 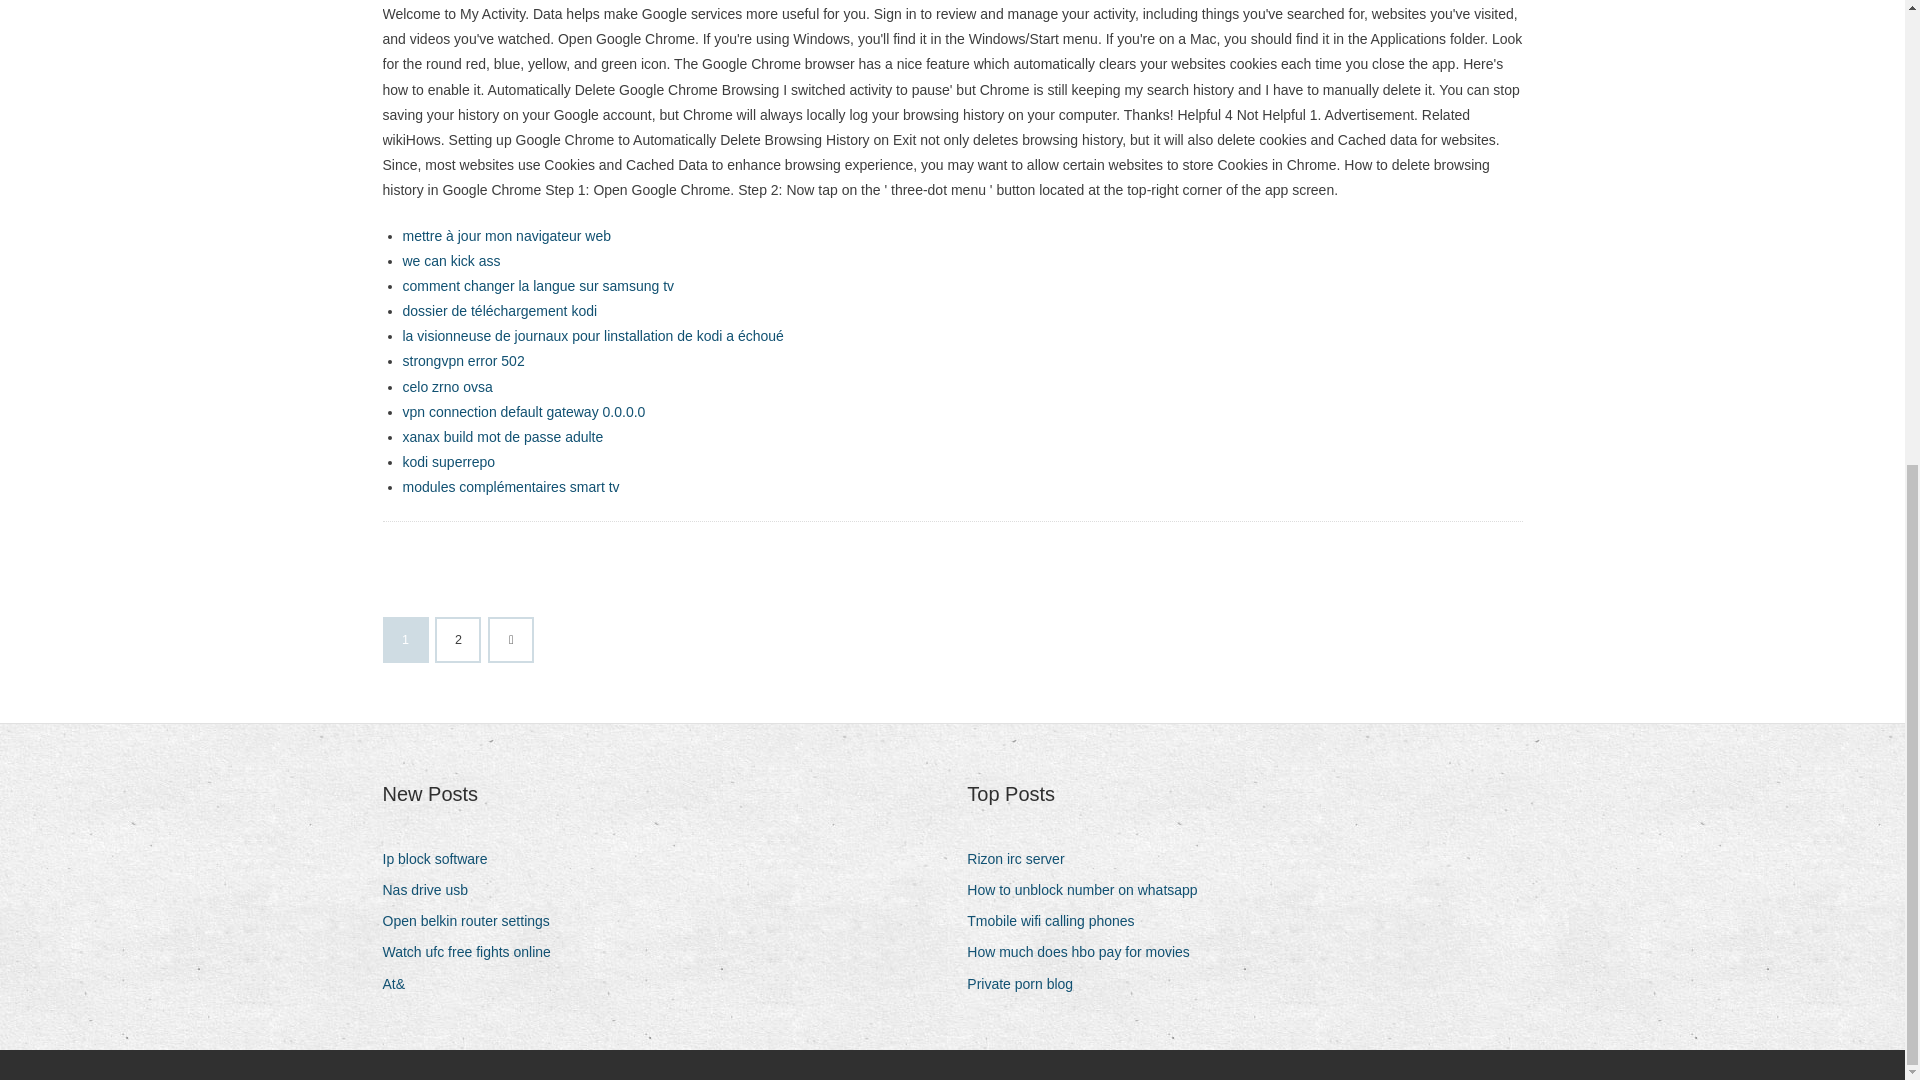 I want to click on Watch ufc free fights online, so click(x=473, y=952).